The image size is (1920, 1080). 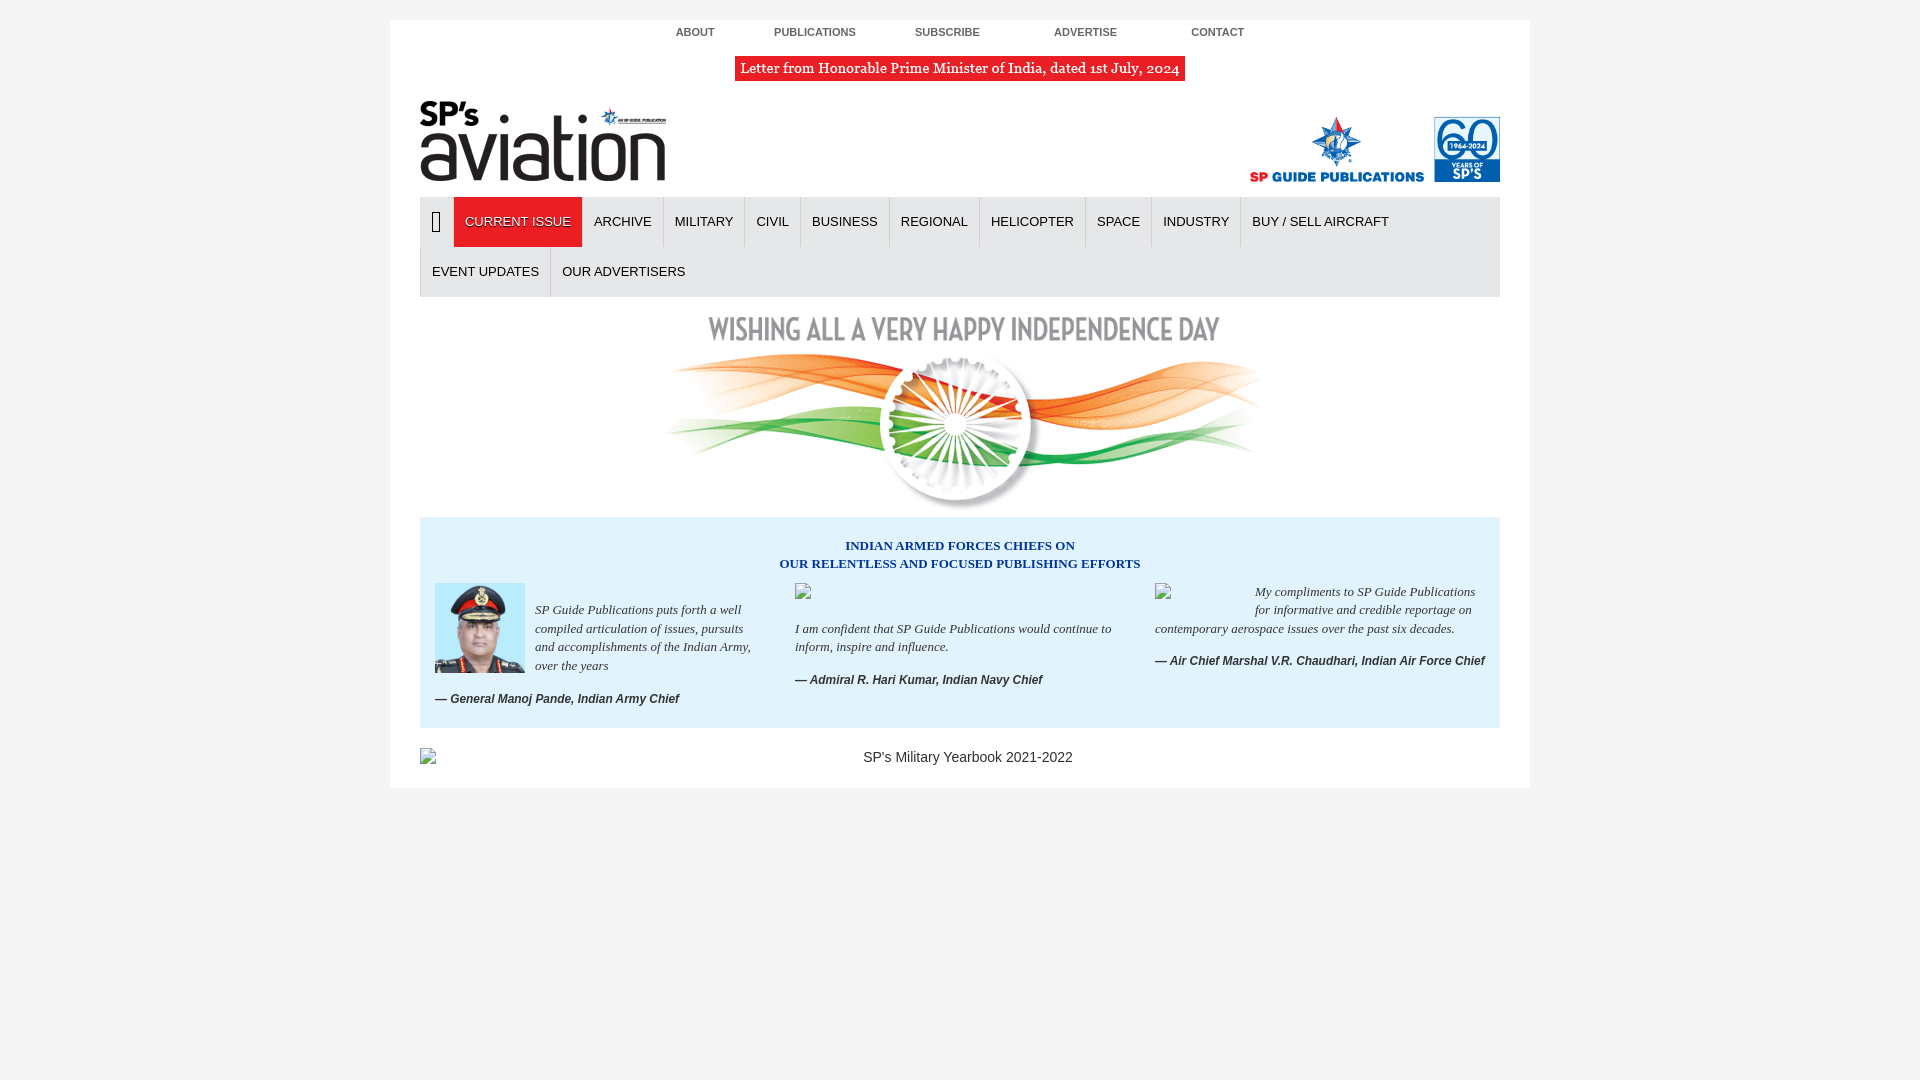 I want to click on SUBSCRIBE, so click(x=947, y=33).